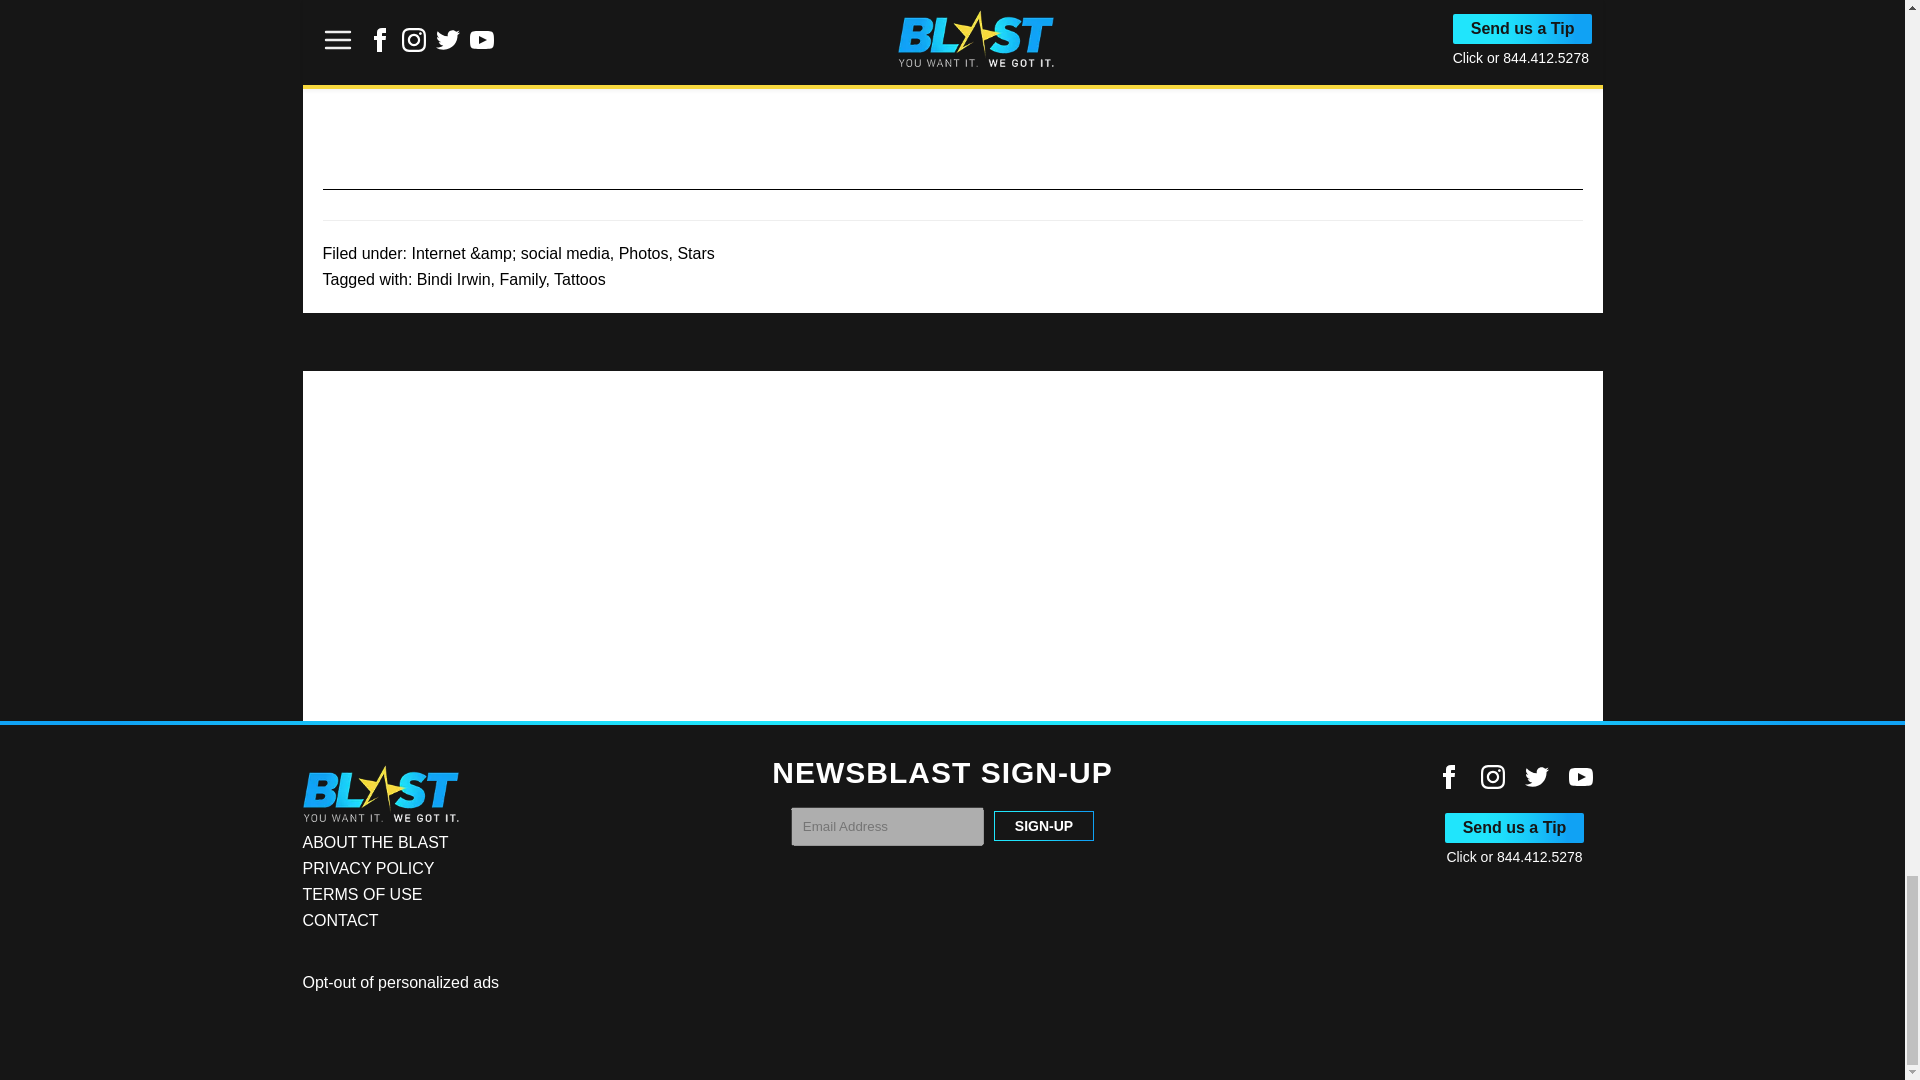  What do you see at coordinates (580, 280) in the screenshot?
I see `Tattoos` at bounding box center [580, 280].